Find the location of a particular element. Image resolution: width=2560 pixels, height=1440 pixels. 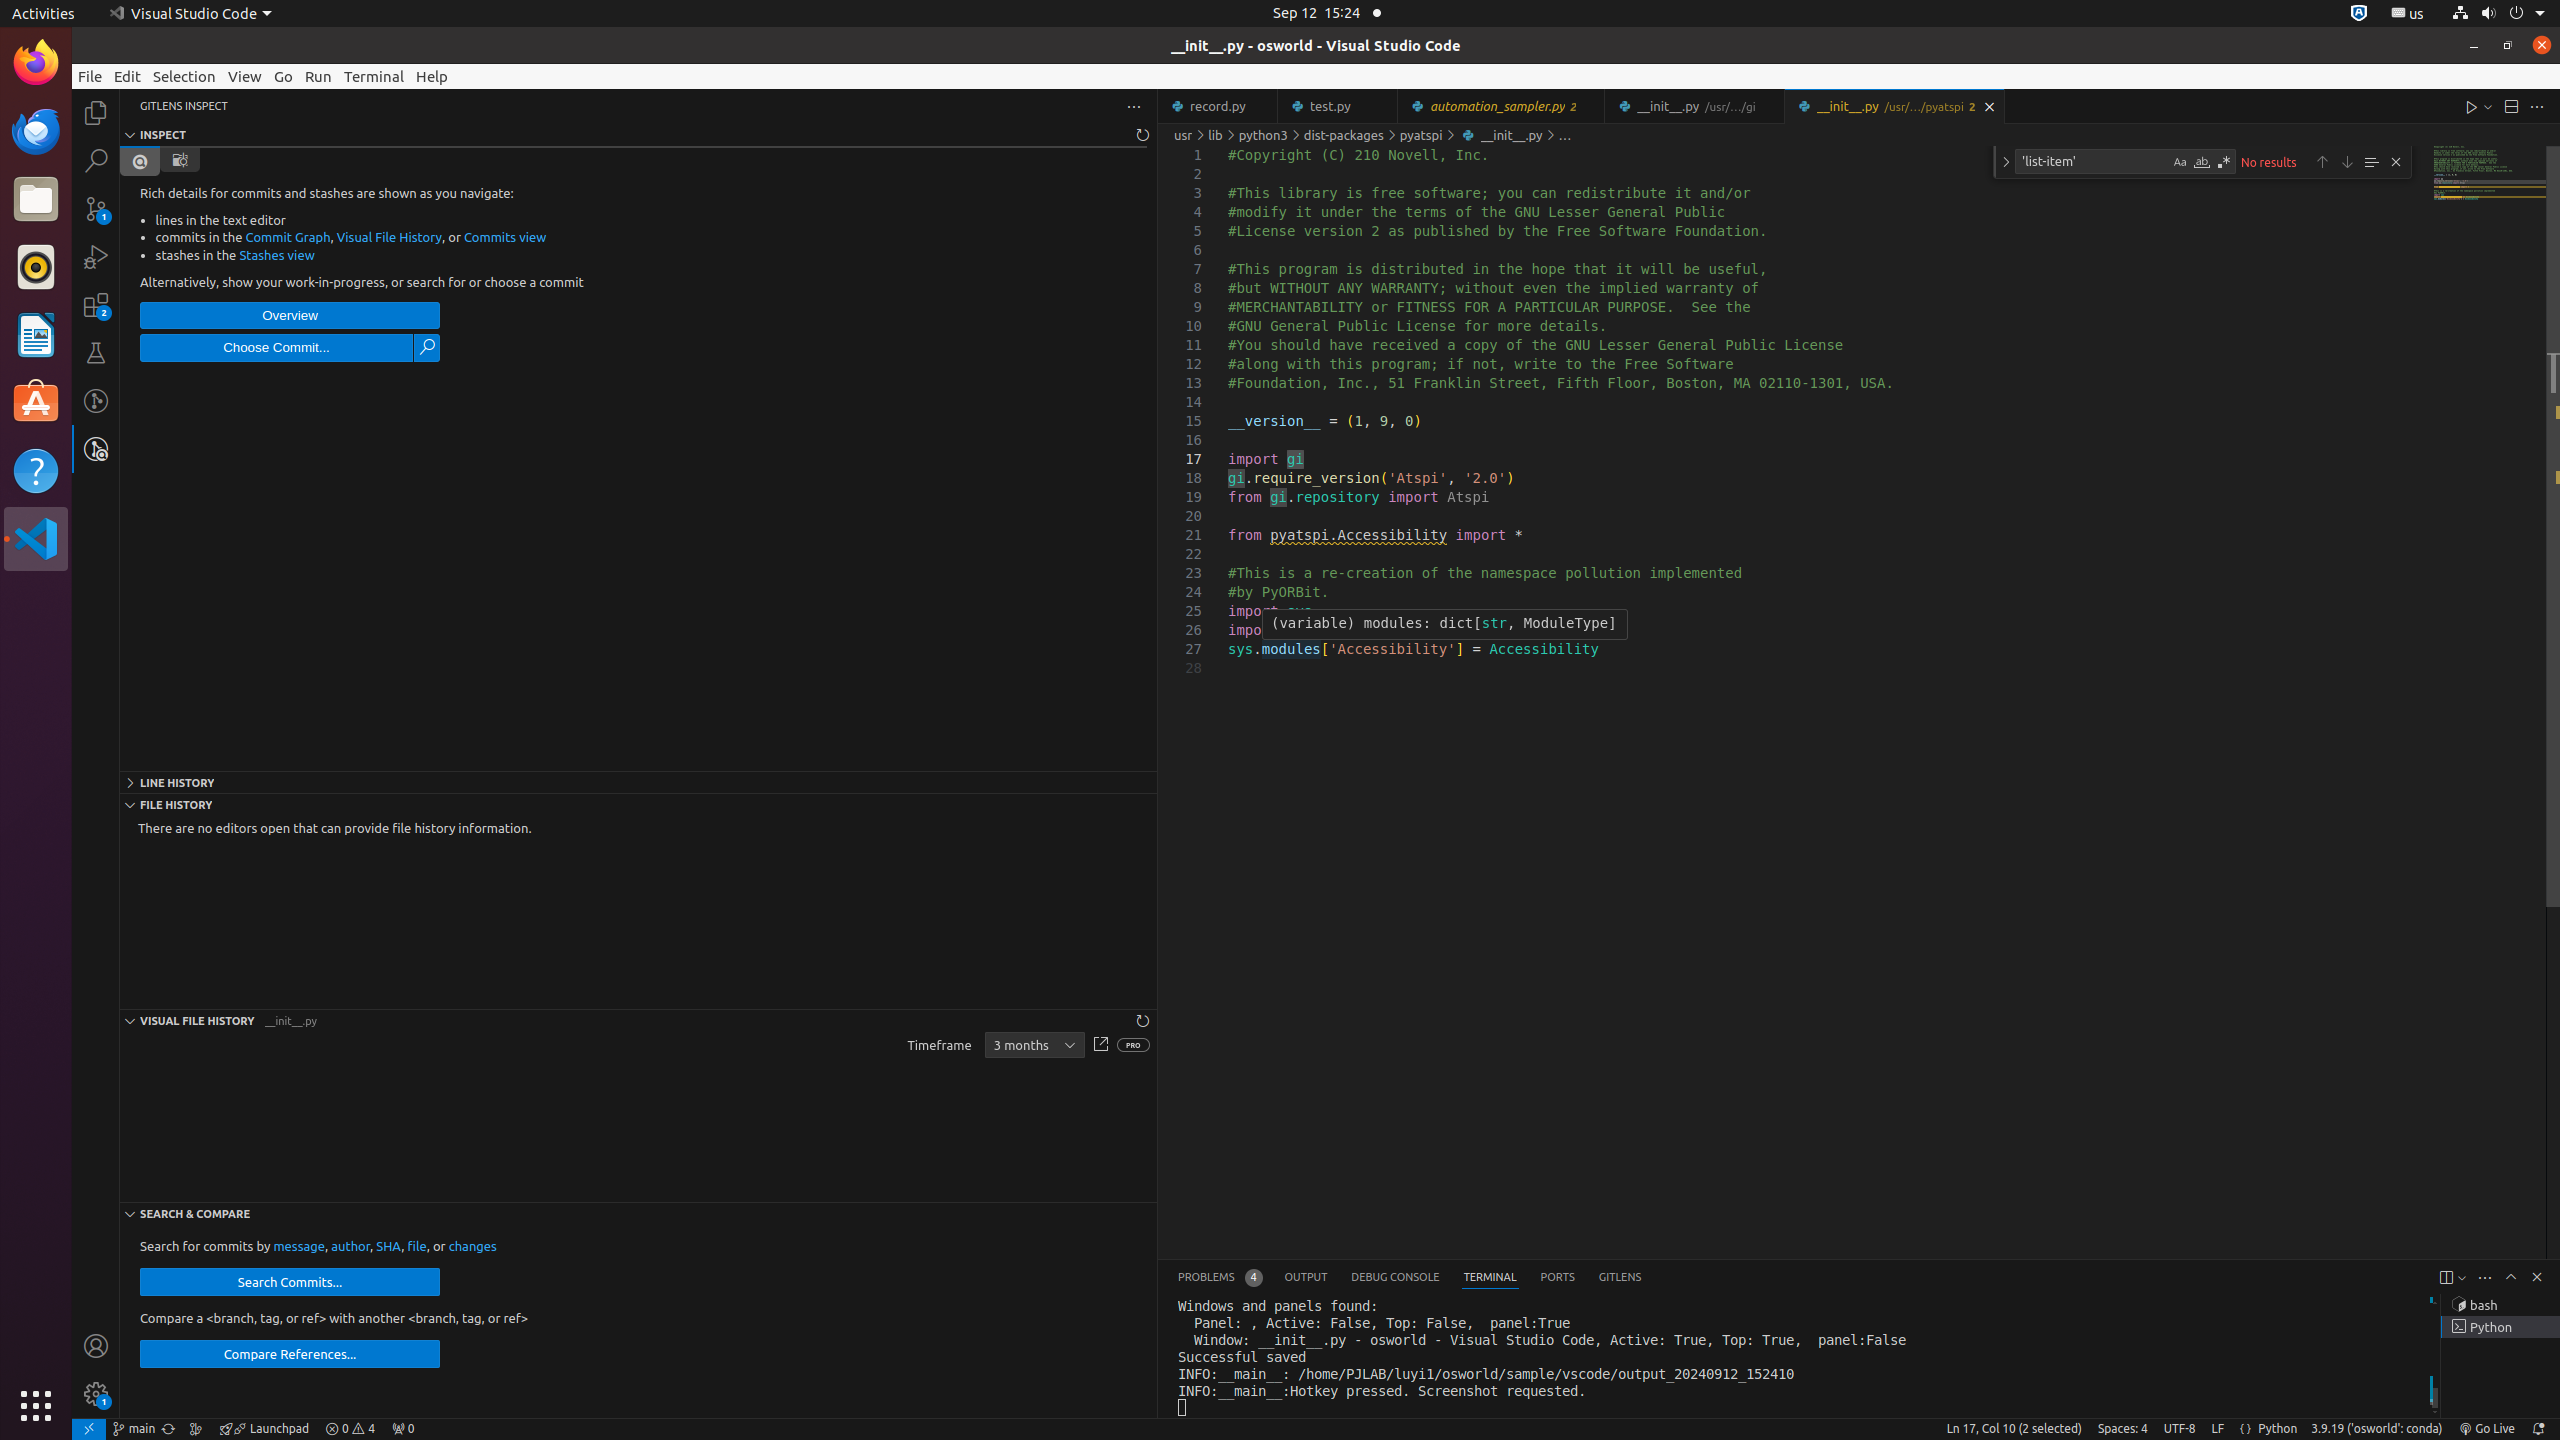

Run and Debug (Ctrl+Shift+D) is located at coordinates (96, 257).